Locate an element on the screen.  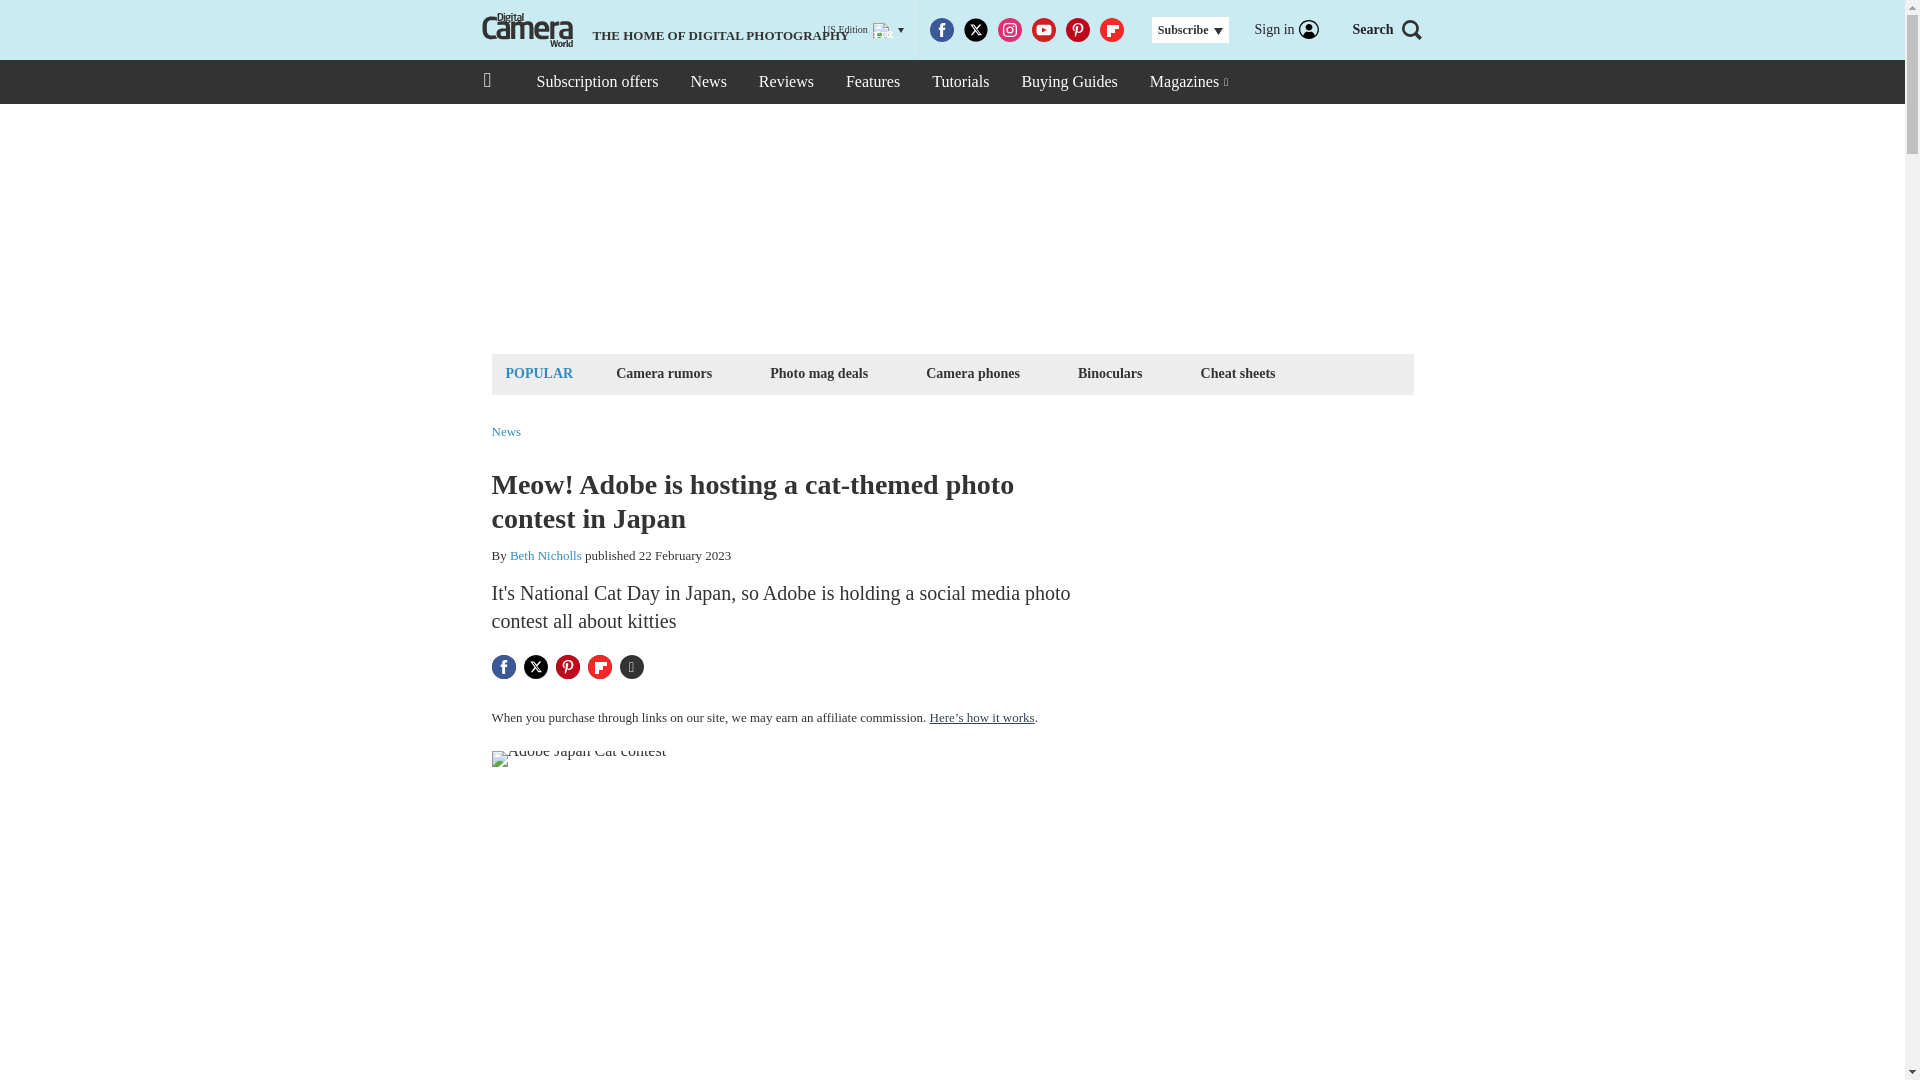
US Edition is located at coordinates (862, 30).